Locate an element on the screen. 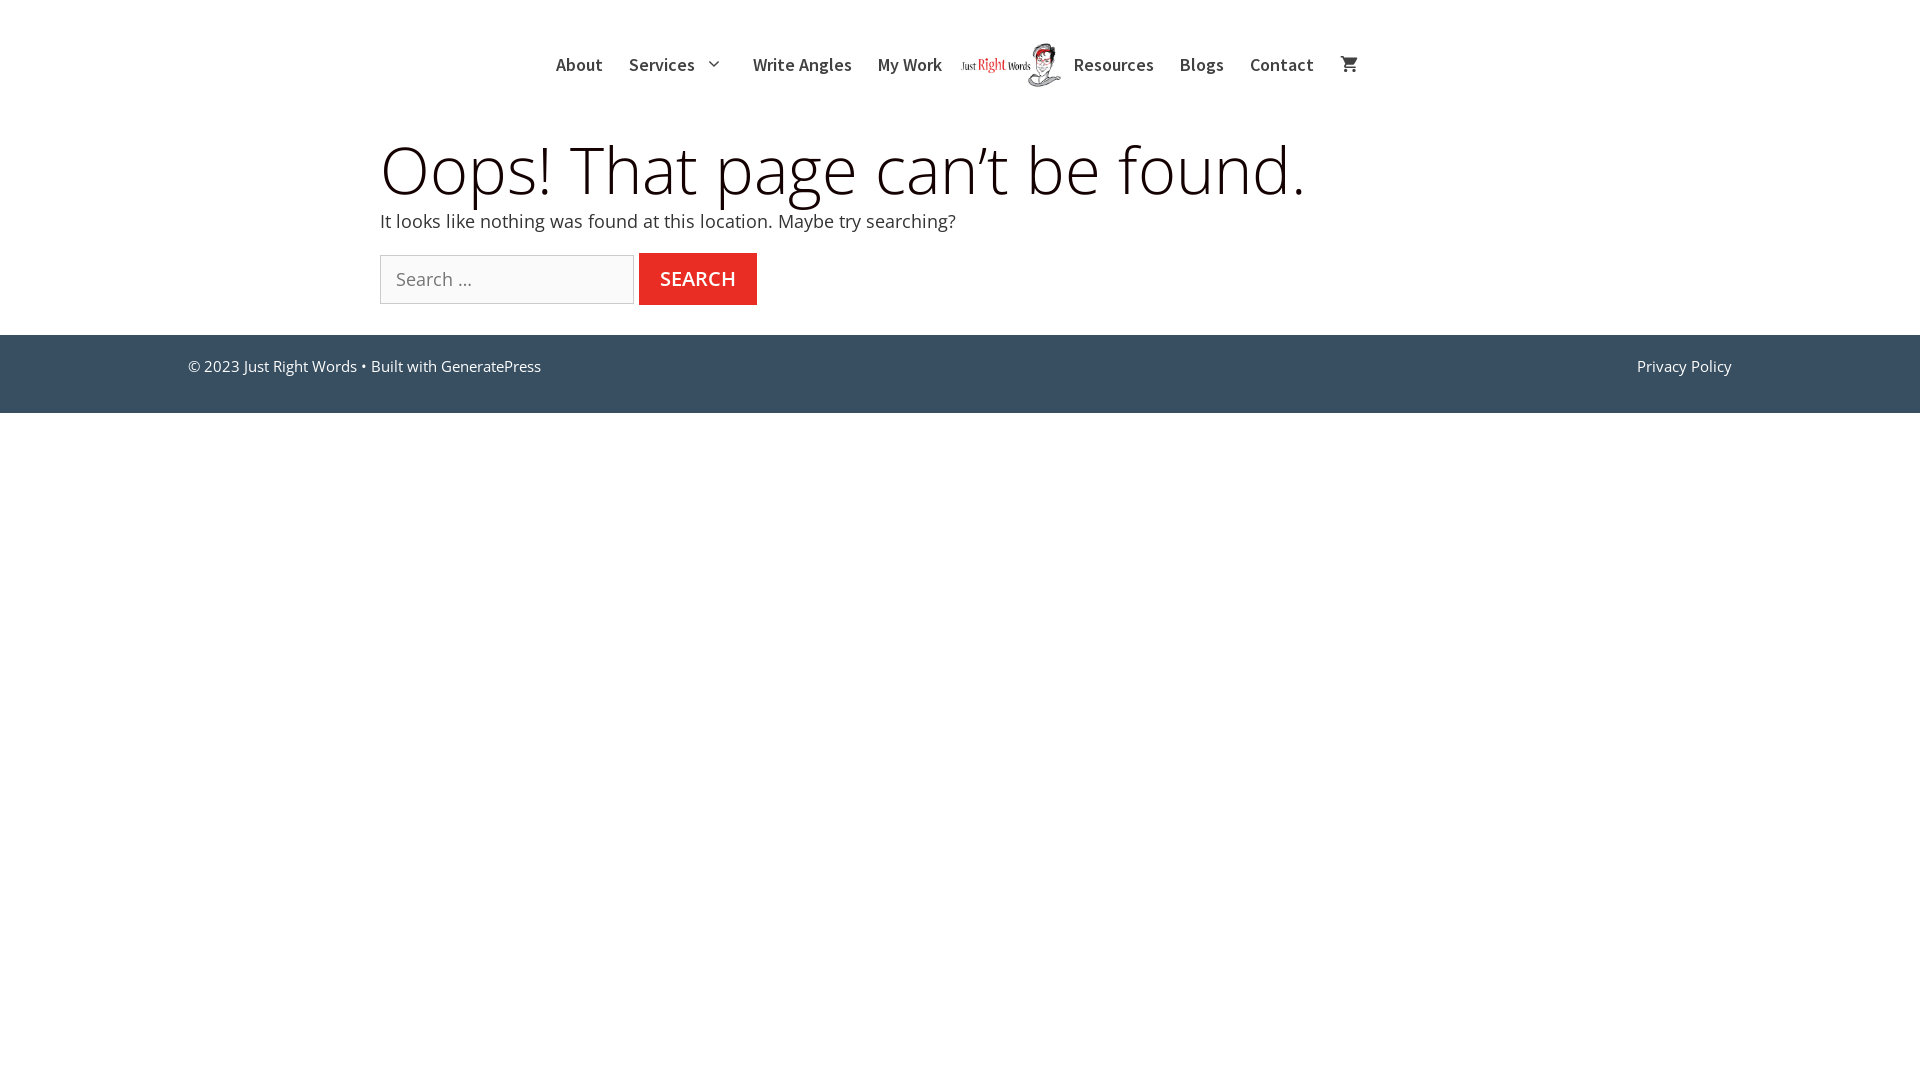 The height and width of the screenshot is (1080, 1920). Privacy Policy is located at coordinates (1684, 366).